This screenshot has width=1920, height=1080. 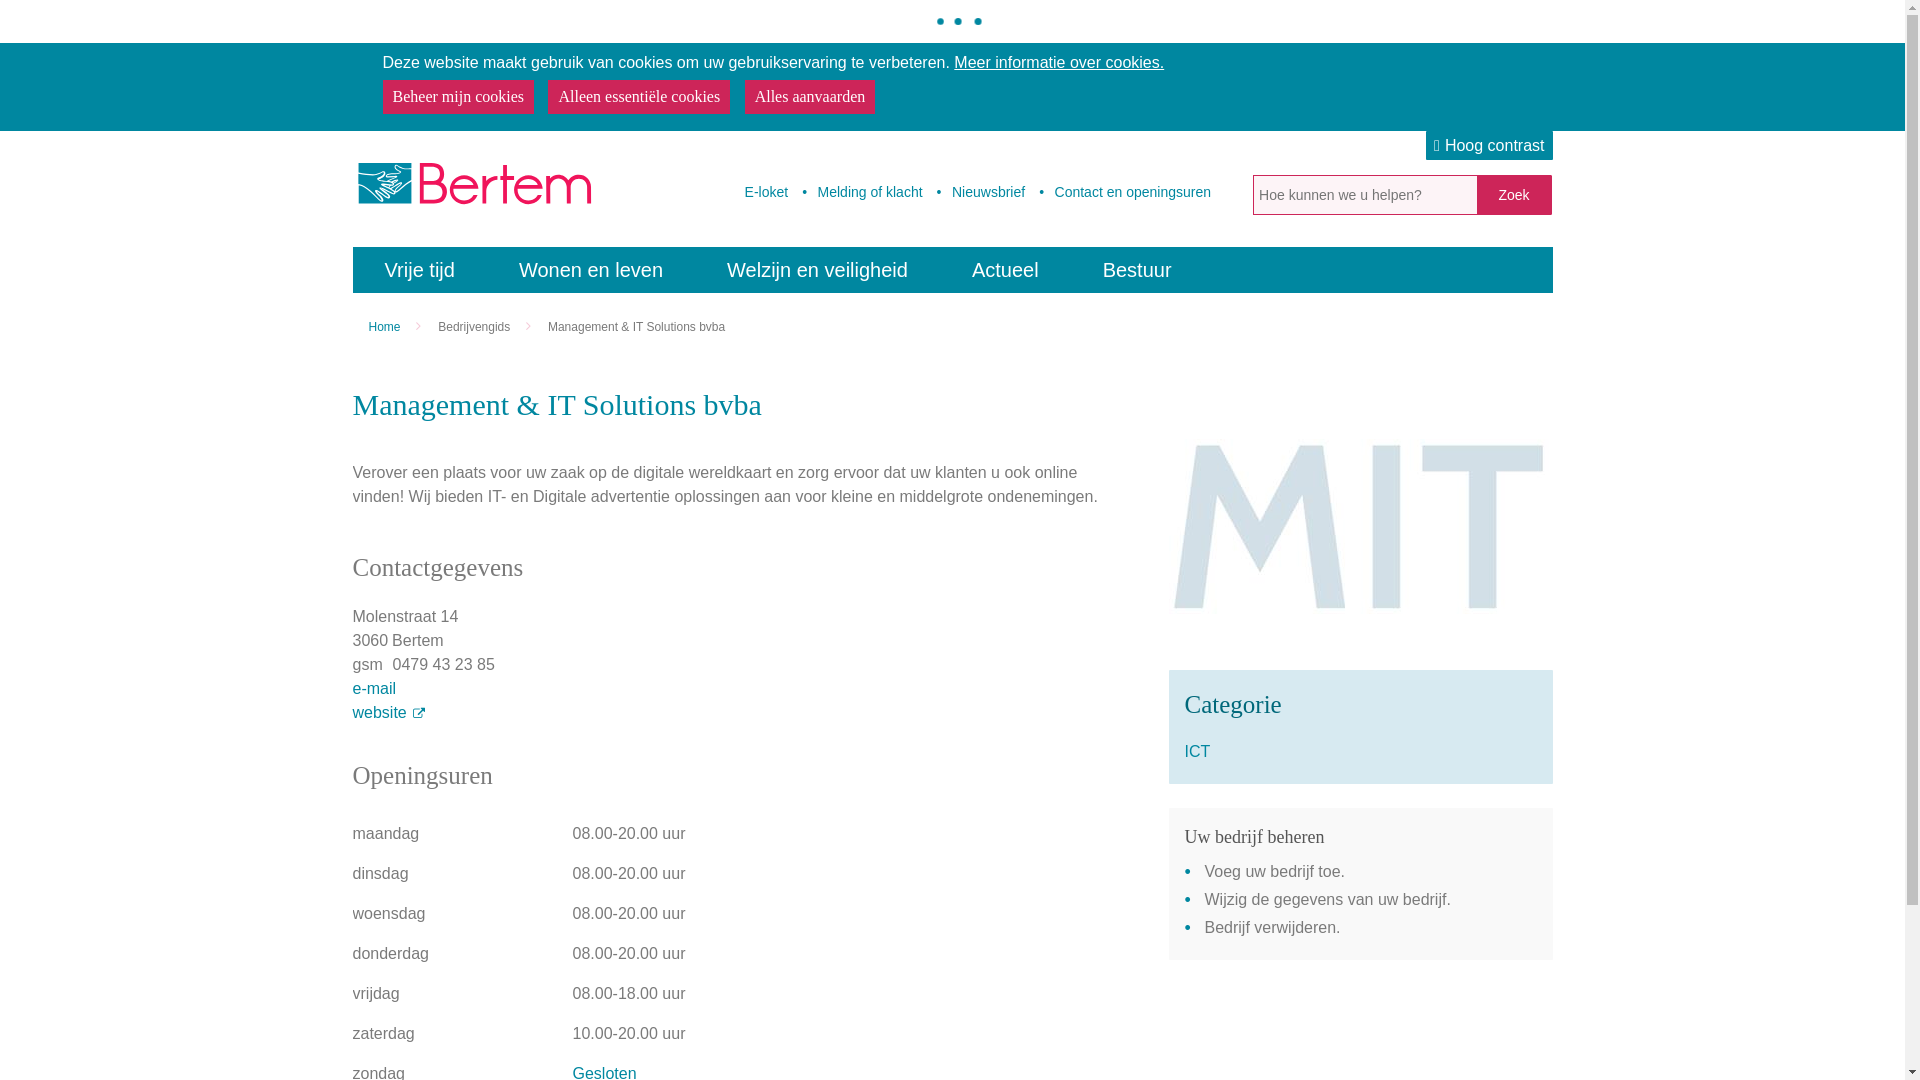 I want to click on Home, so click(x=390, y=327).